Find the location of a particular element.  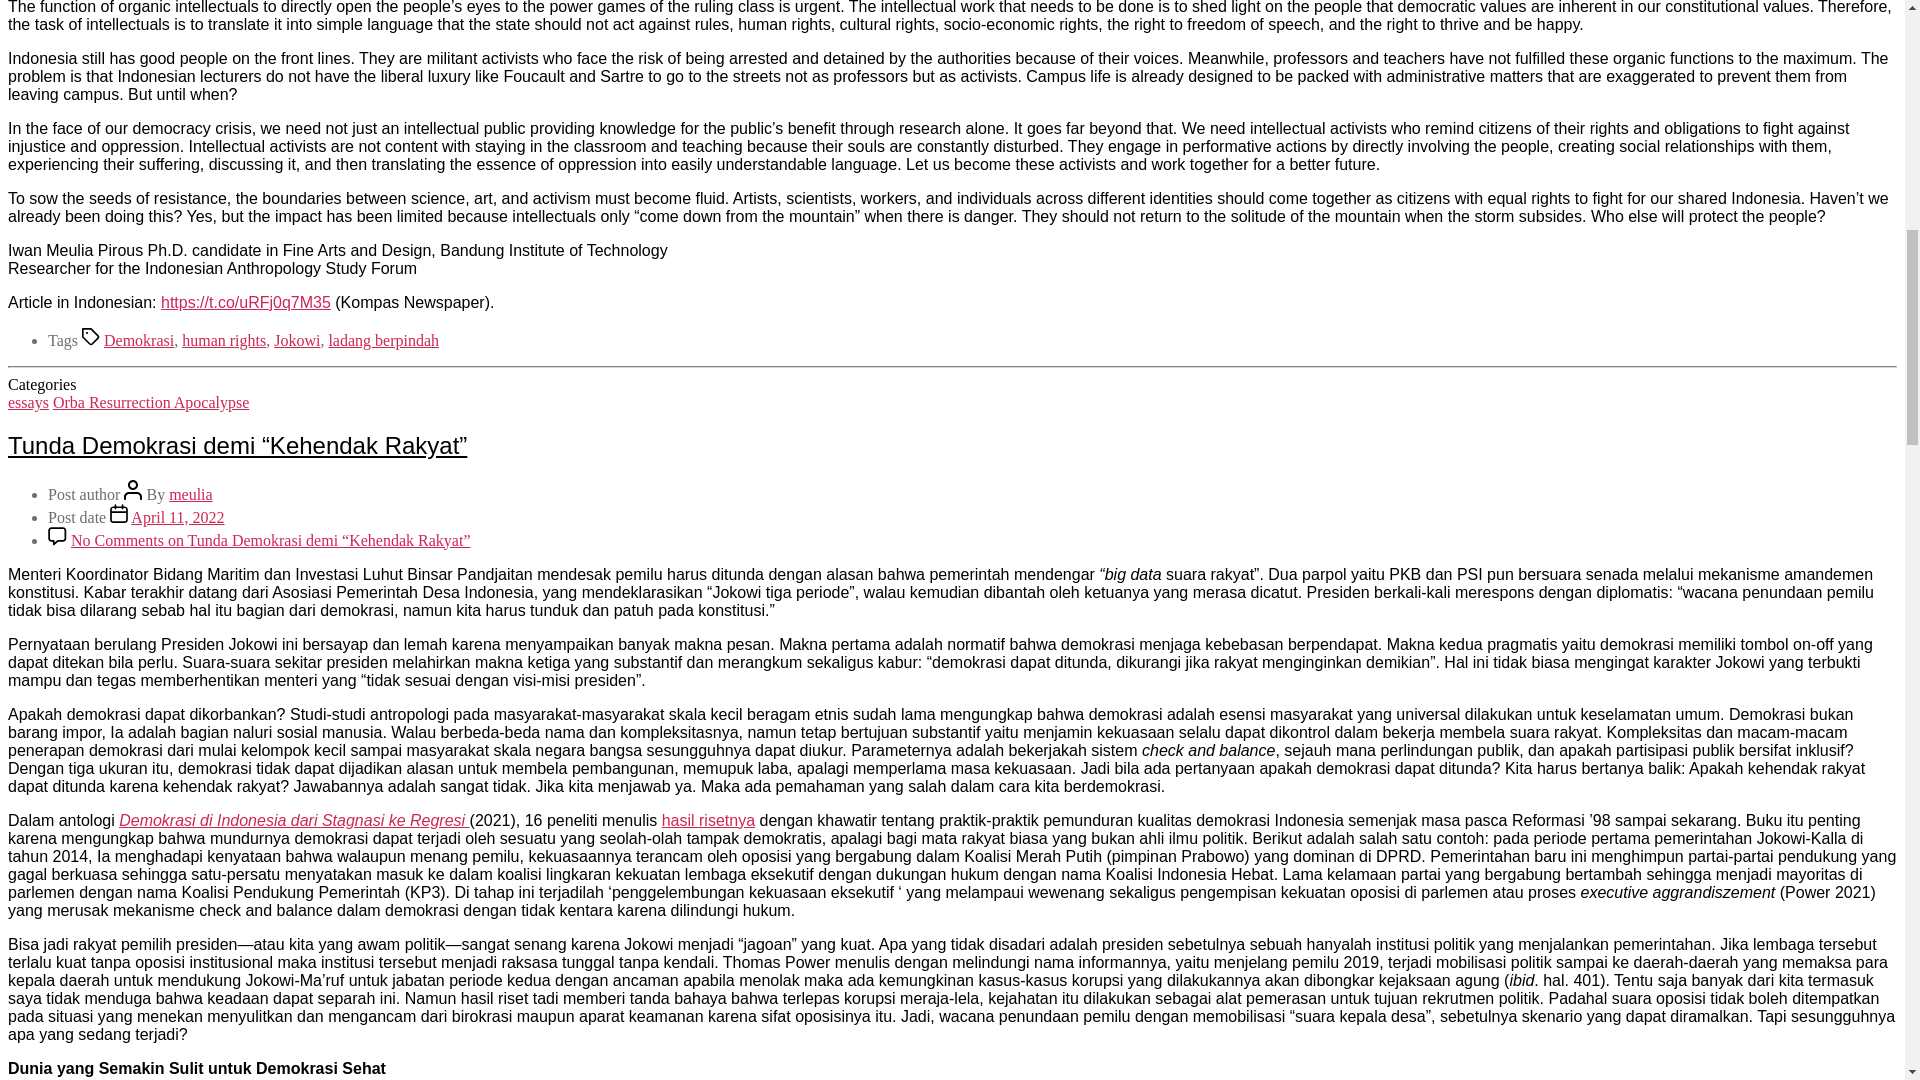

Orba Resurrection Apocalypse is located at coordinates (151, 402).